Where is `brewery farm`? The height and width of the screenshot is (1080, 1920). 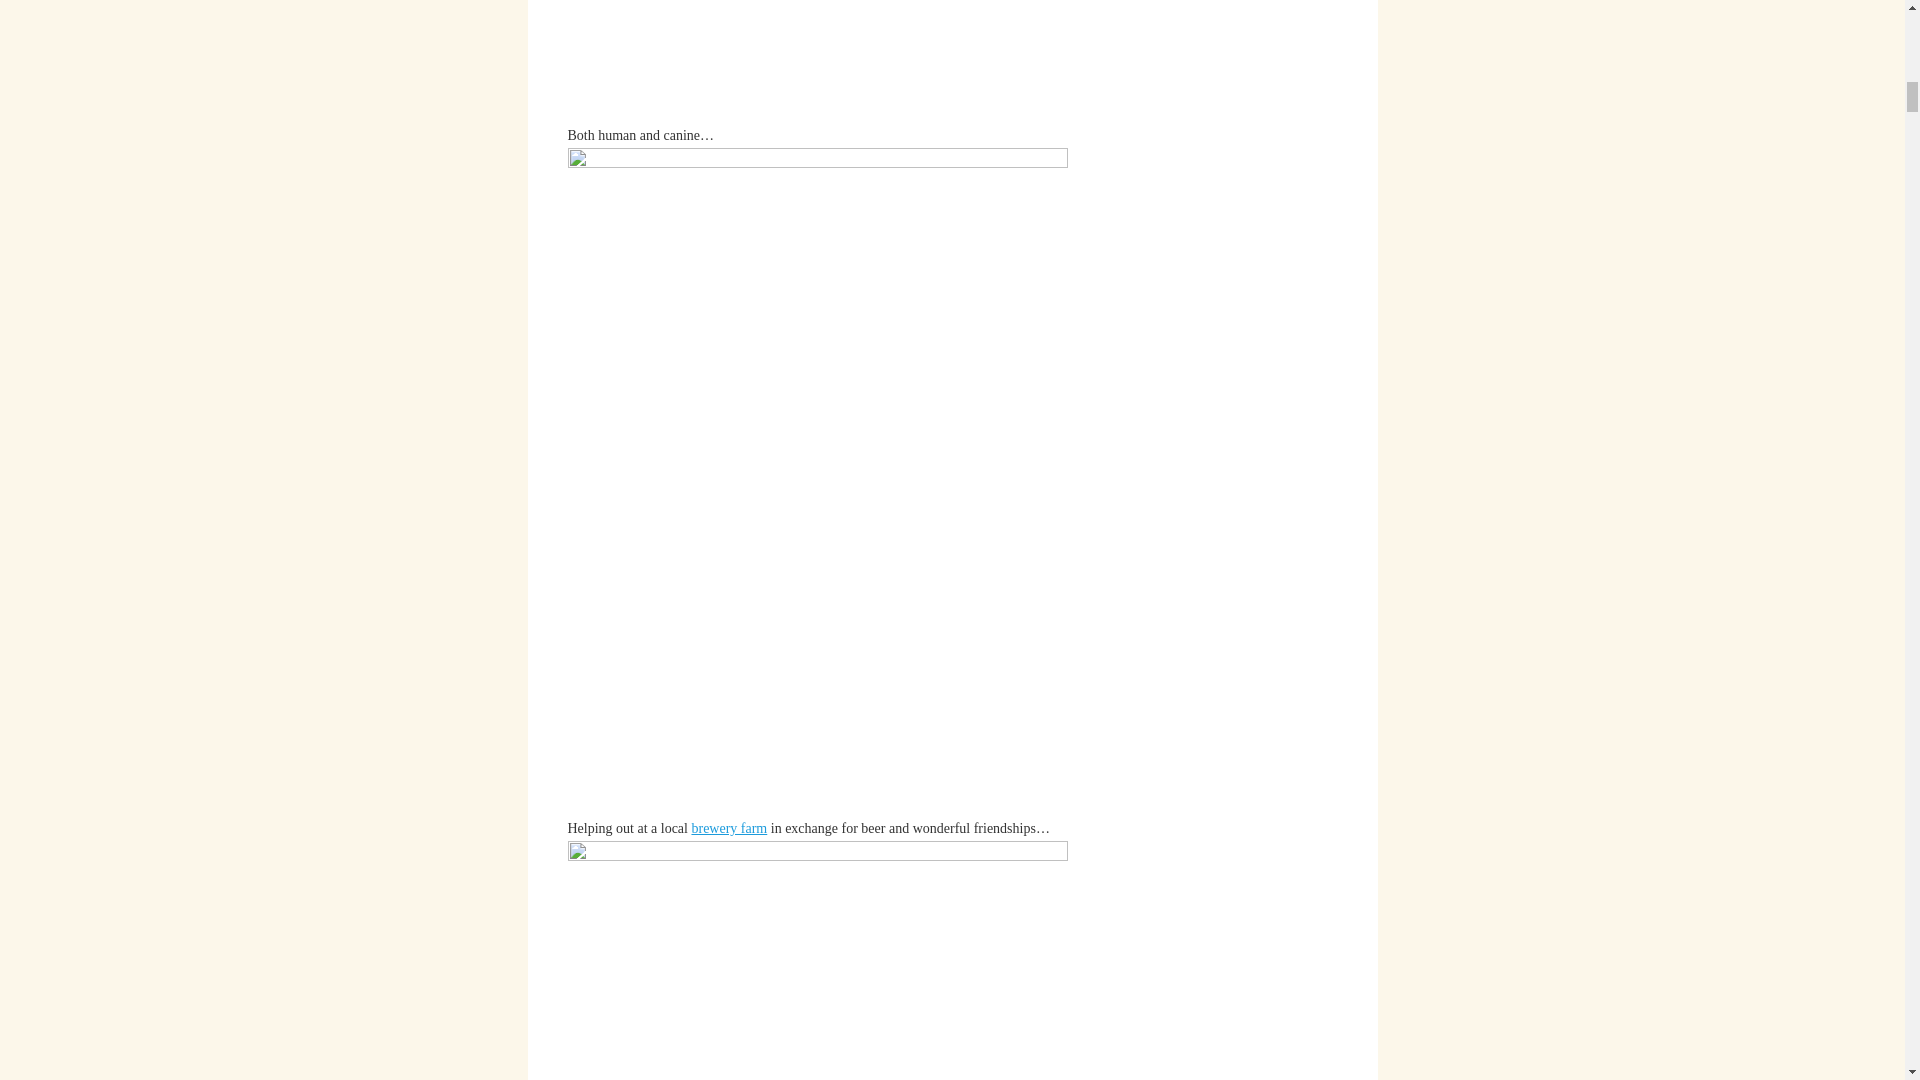
brewery farm is located at coordinates (728, 828).